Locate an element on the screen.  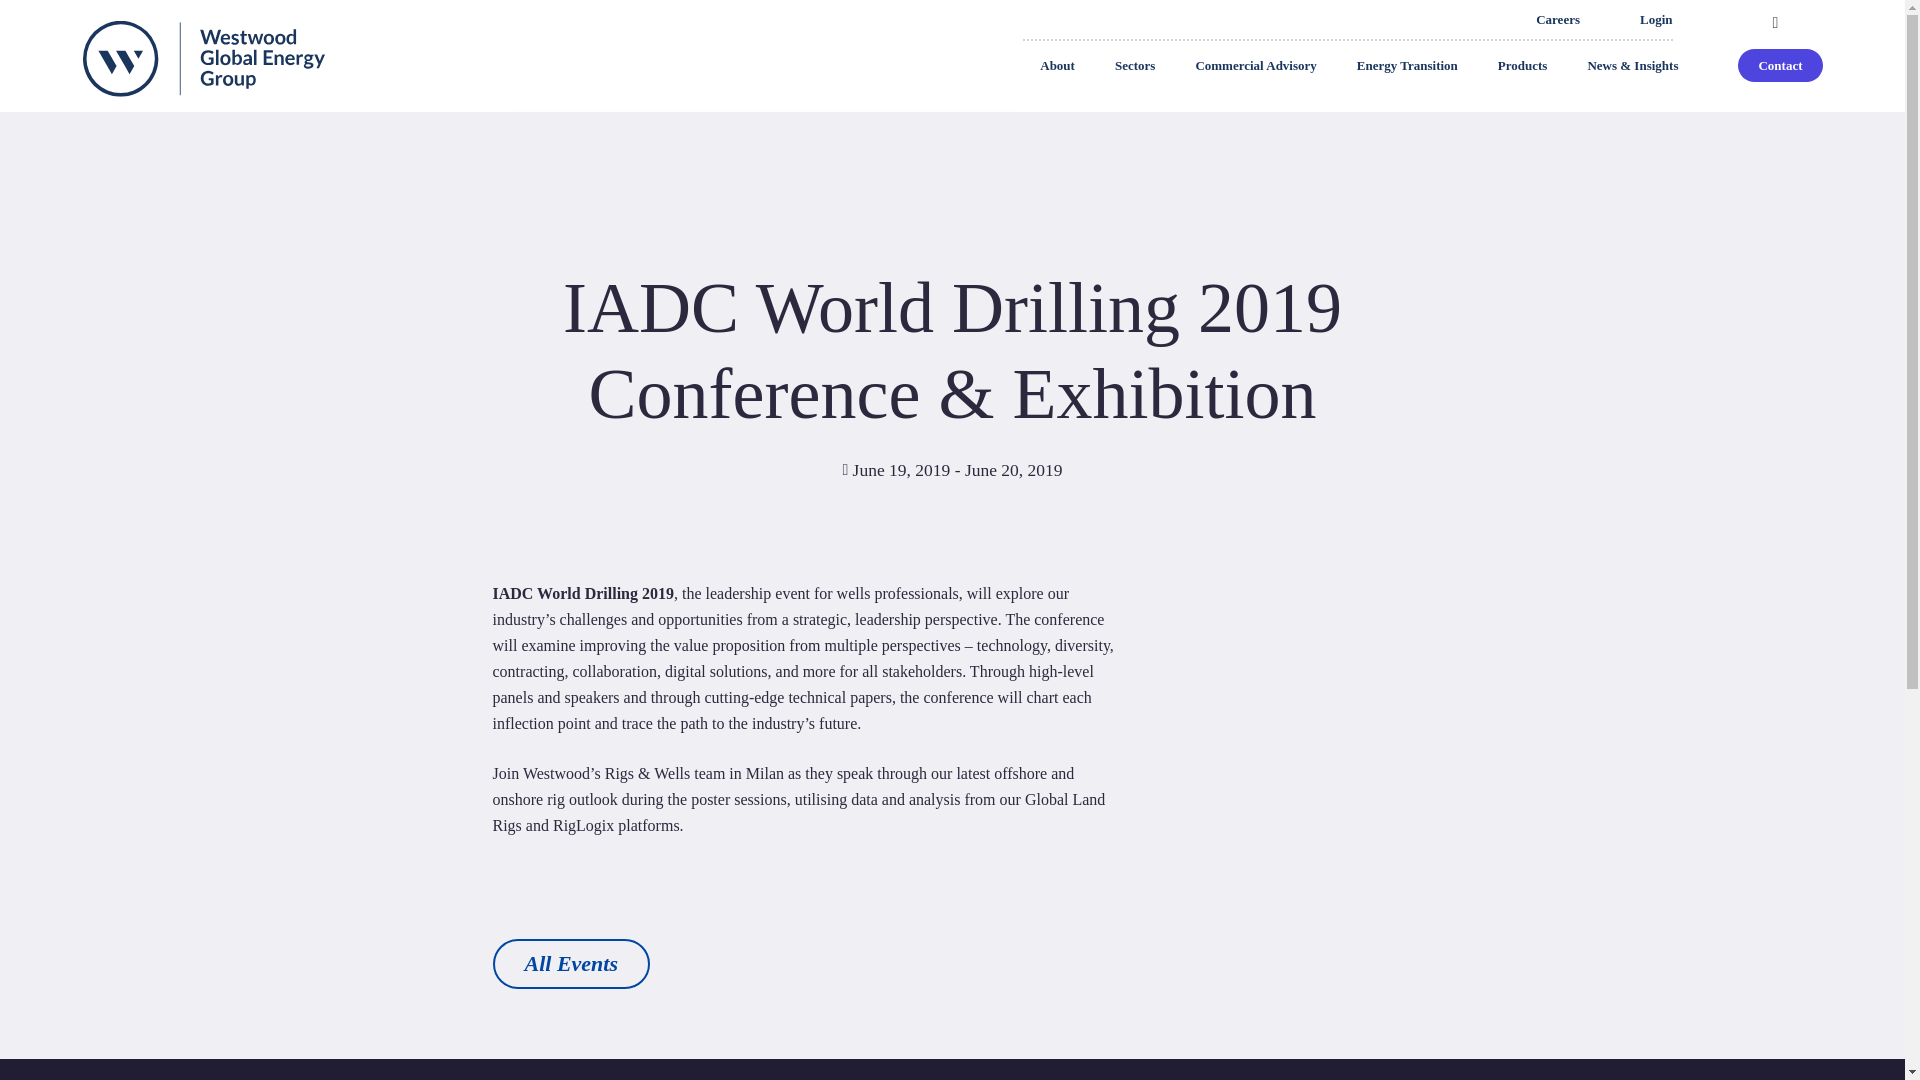
Energy Transition is located at coordinates (1407, 66).